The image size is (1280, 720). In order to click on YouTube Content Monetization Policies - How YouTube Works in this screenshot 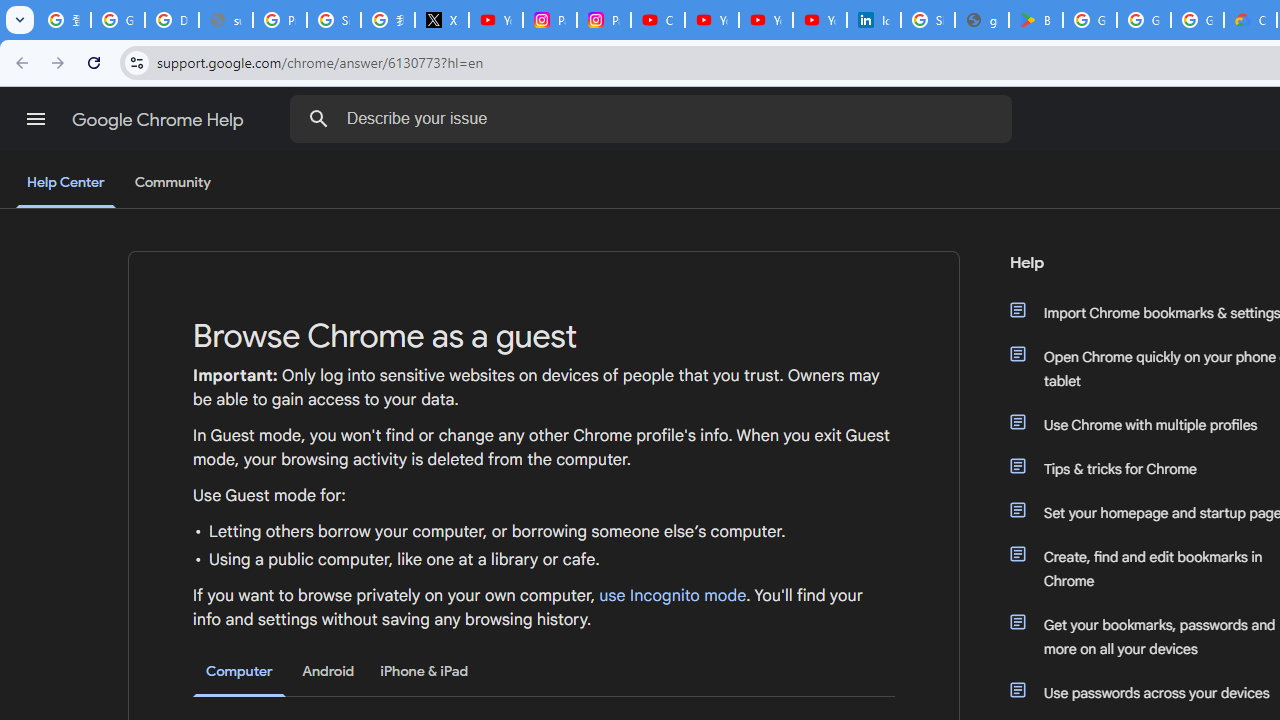, I will do `click(496, 20)`.